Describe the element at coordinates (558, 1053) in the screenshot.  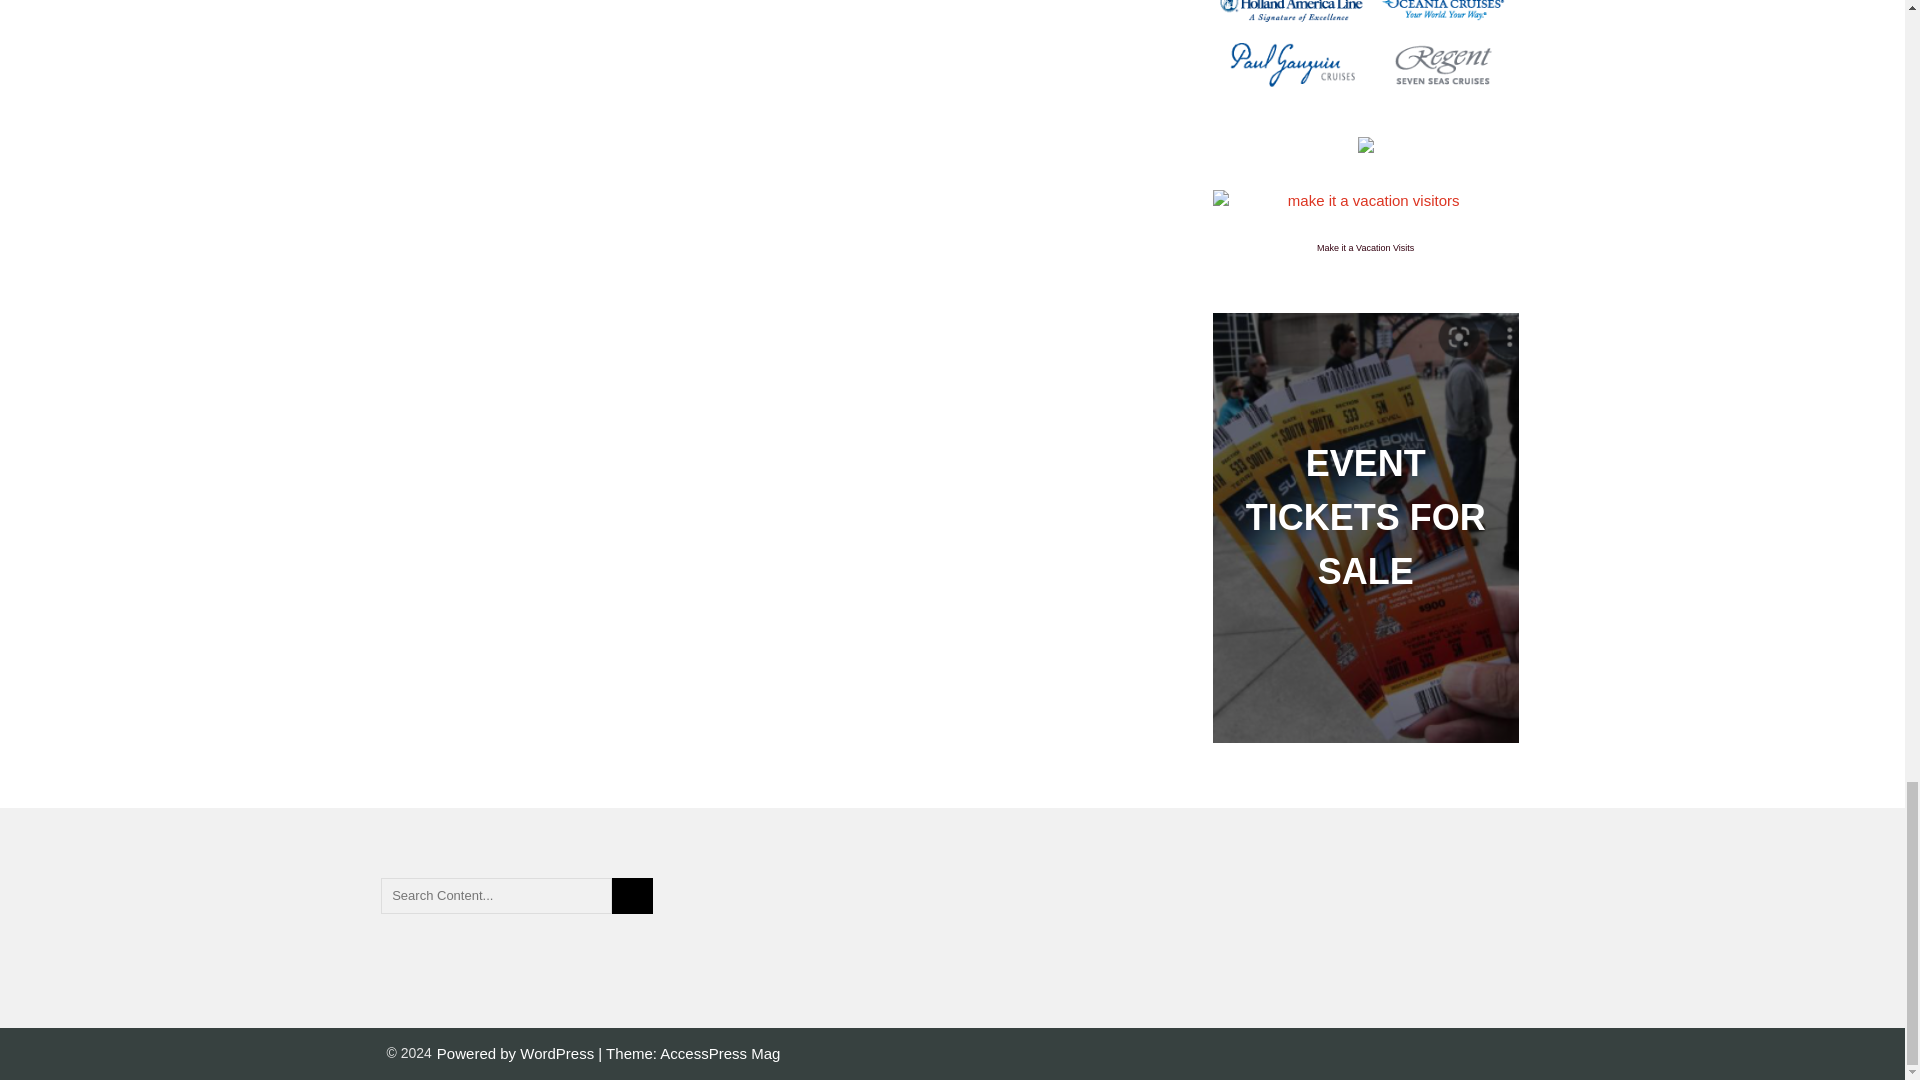
I see `WordPress` at that location.